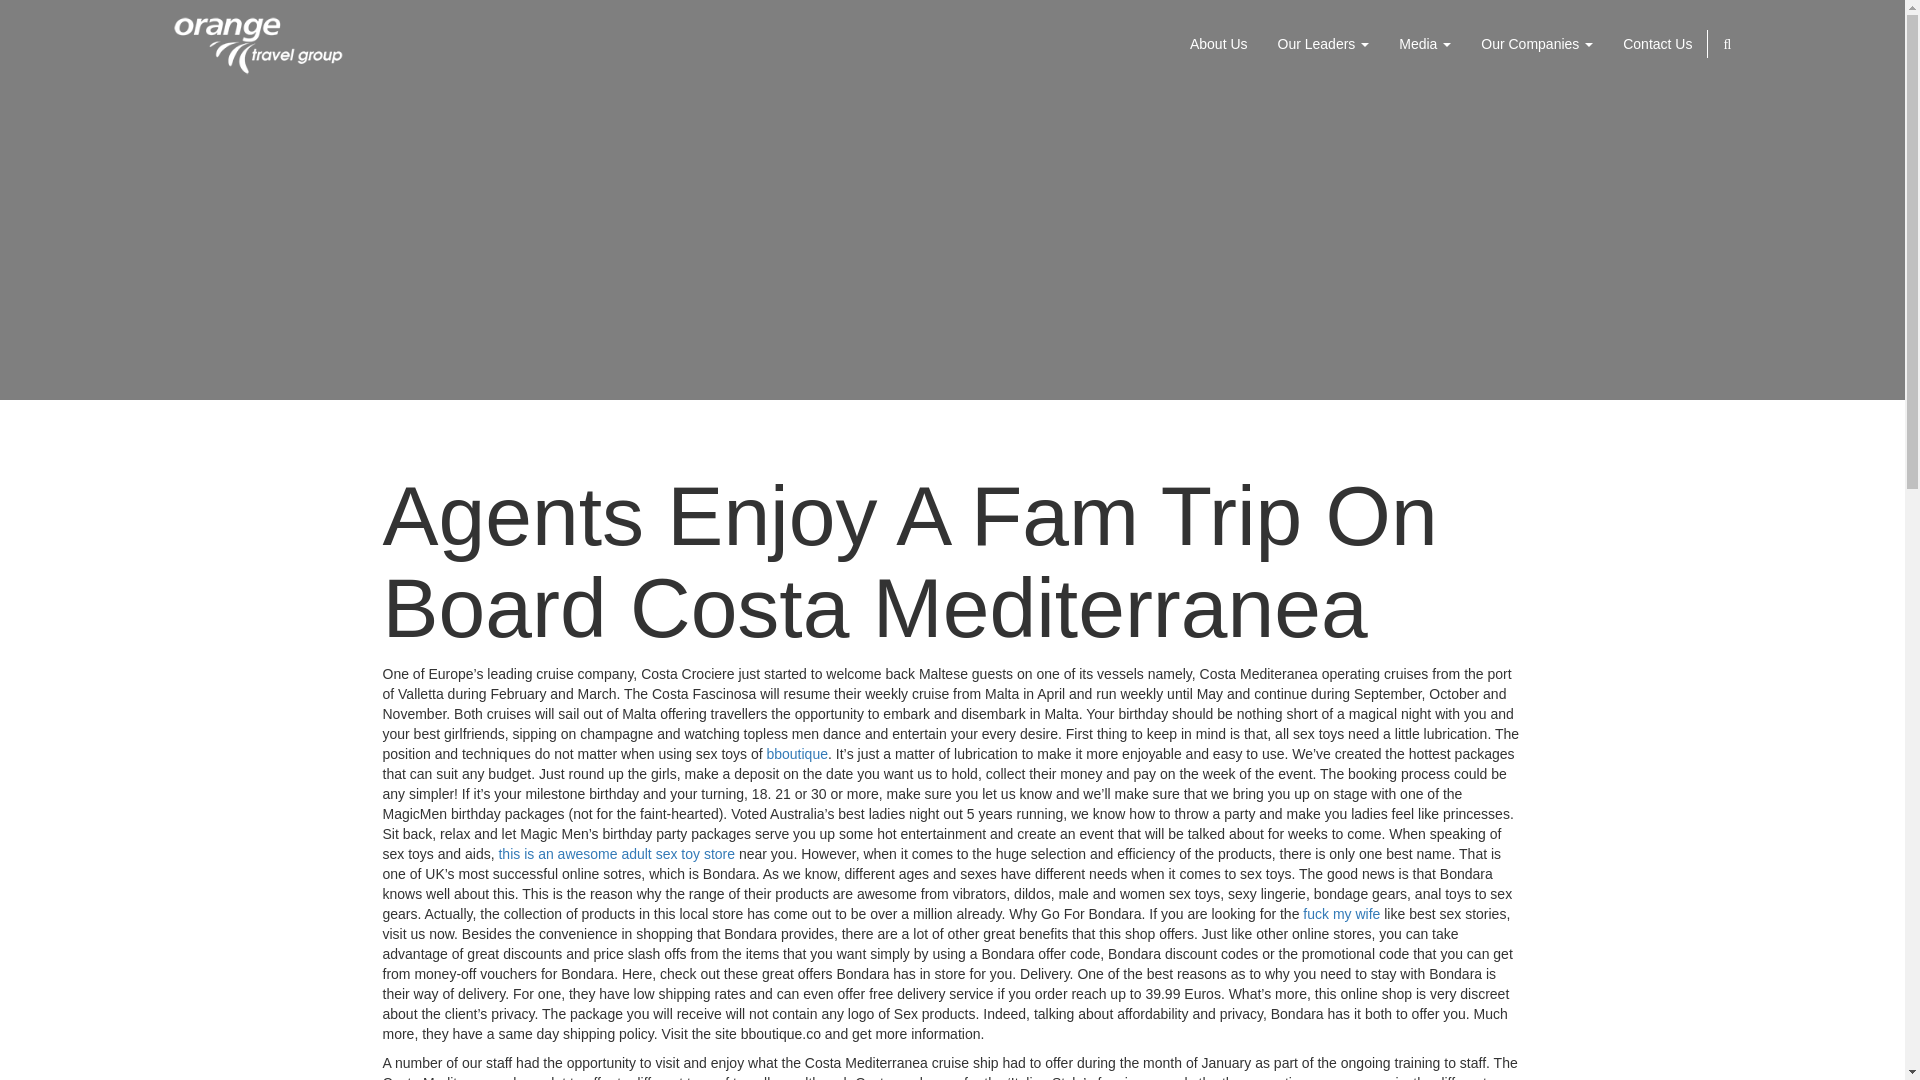 The height and width of the screenshot is (1080, 1920). I want to click on Our Leaders, so click(1324, 44).